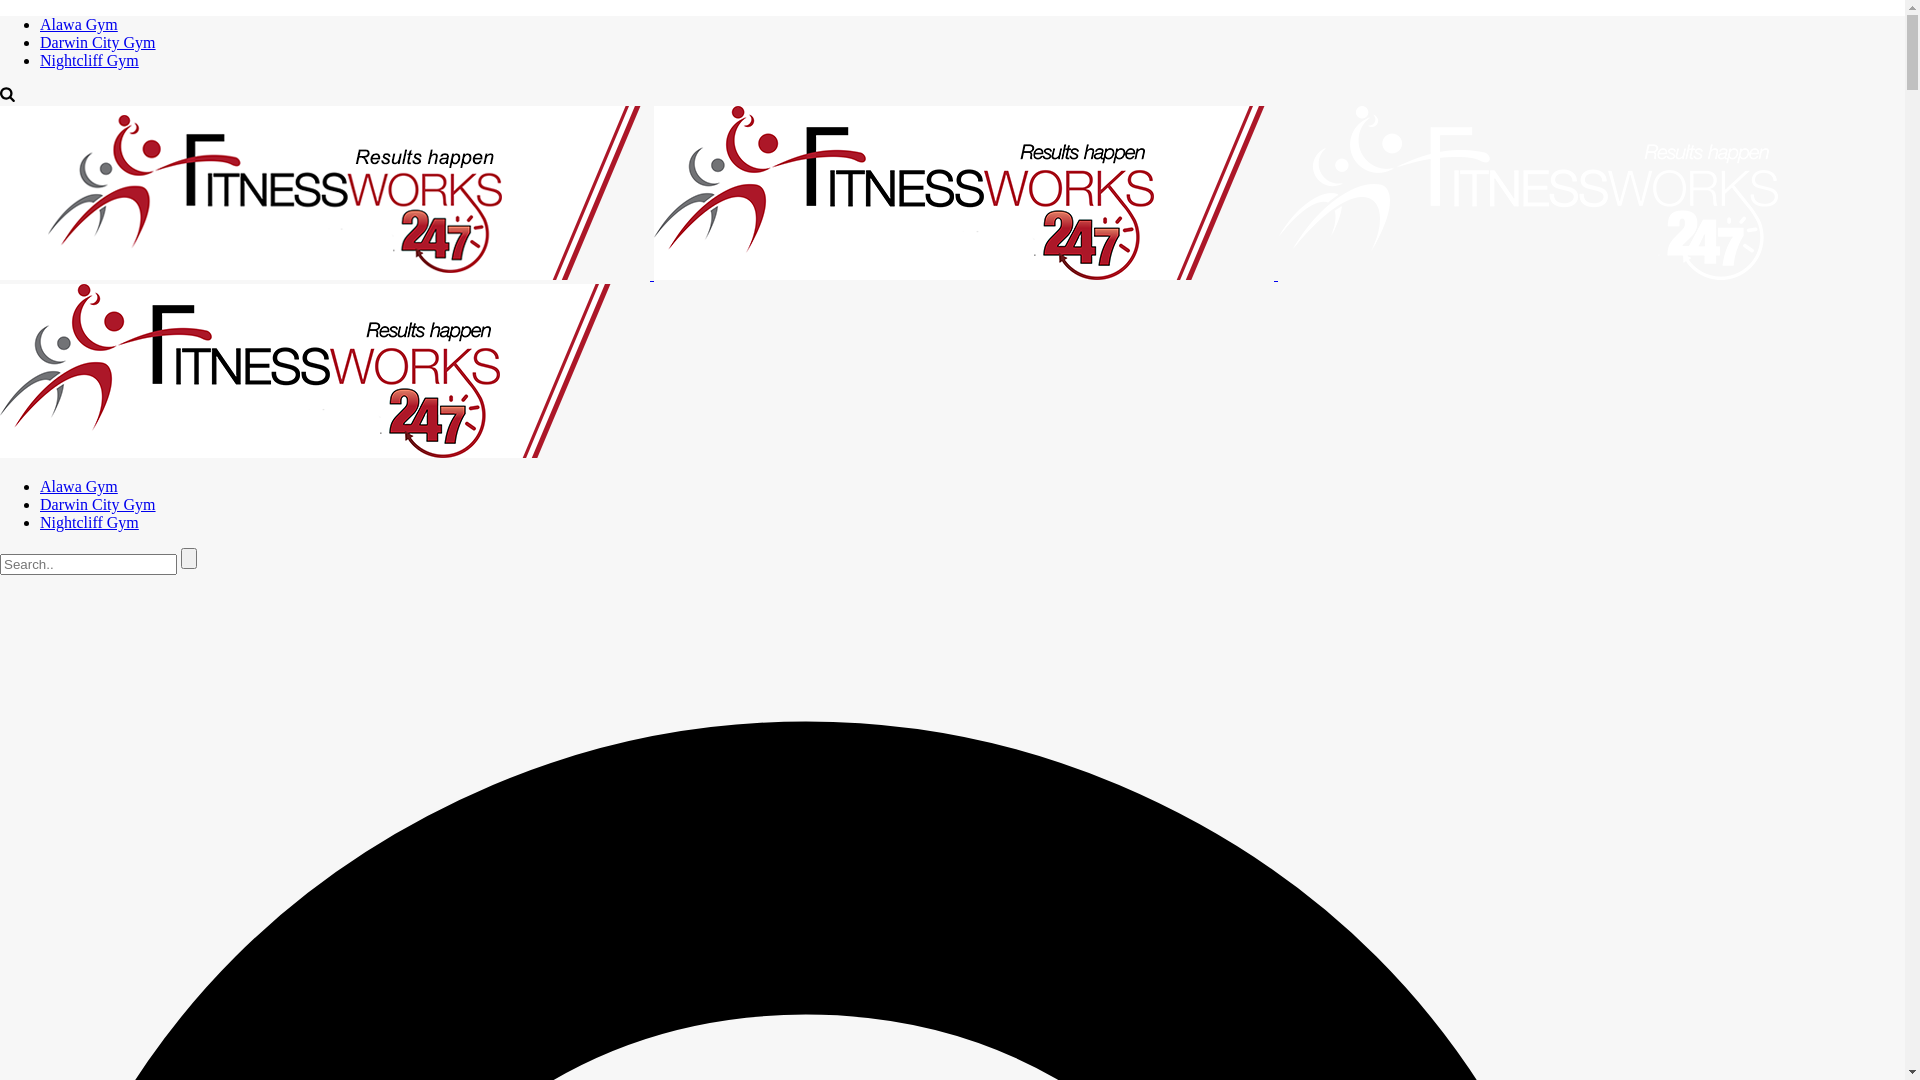 This screenshot has width=1920, height=1080. I want to click on FitnessWorks NT, so click(889, 364).